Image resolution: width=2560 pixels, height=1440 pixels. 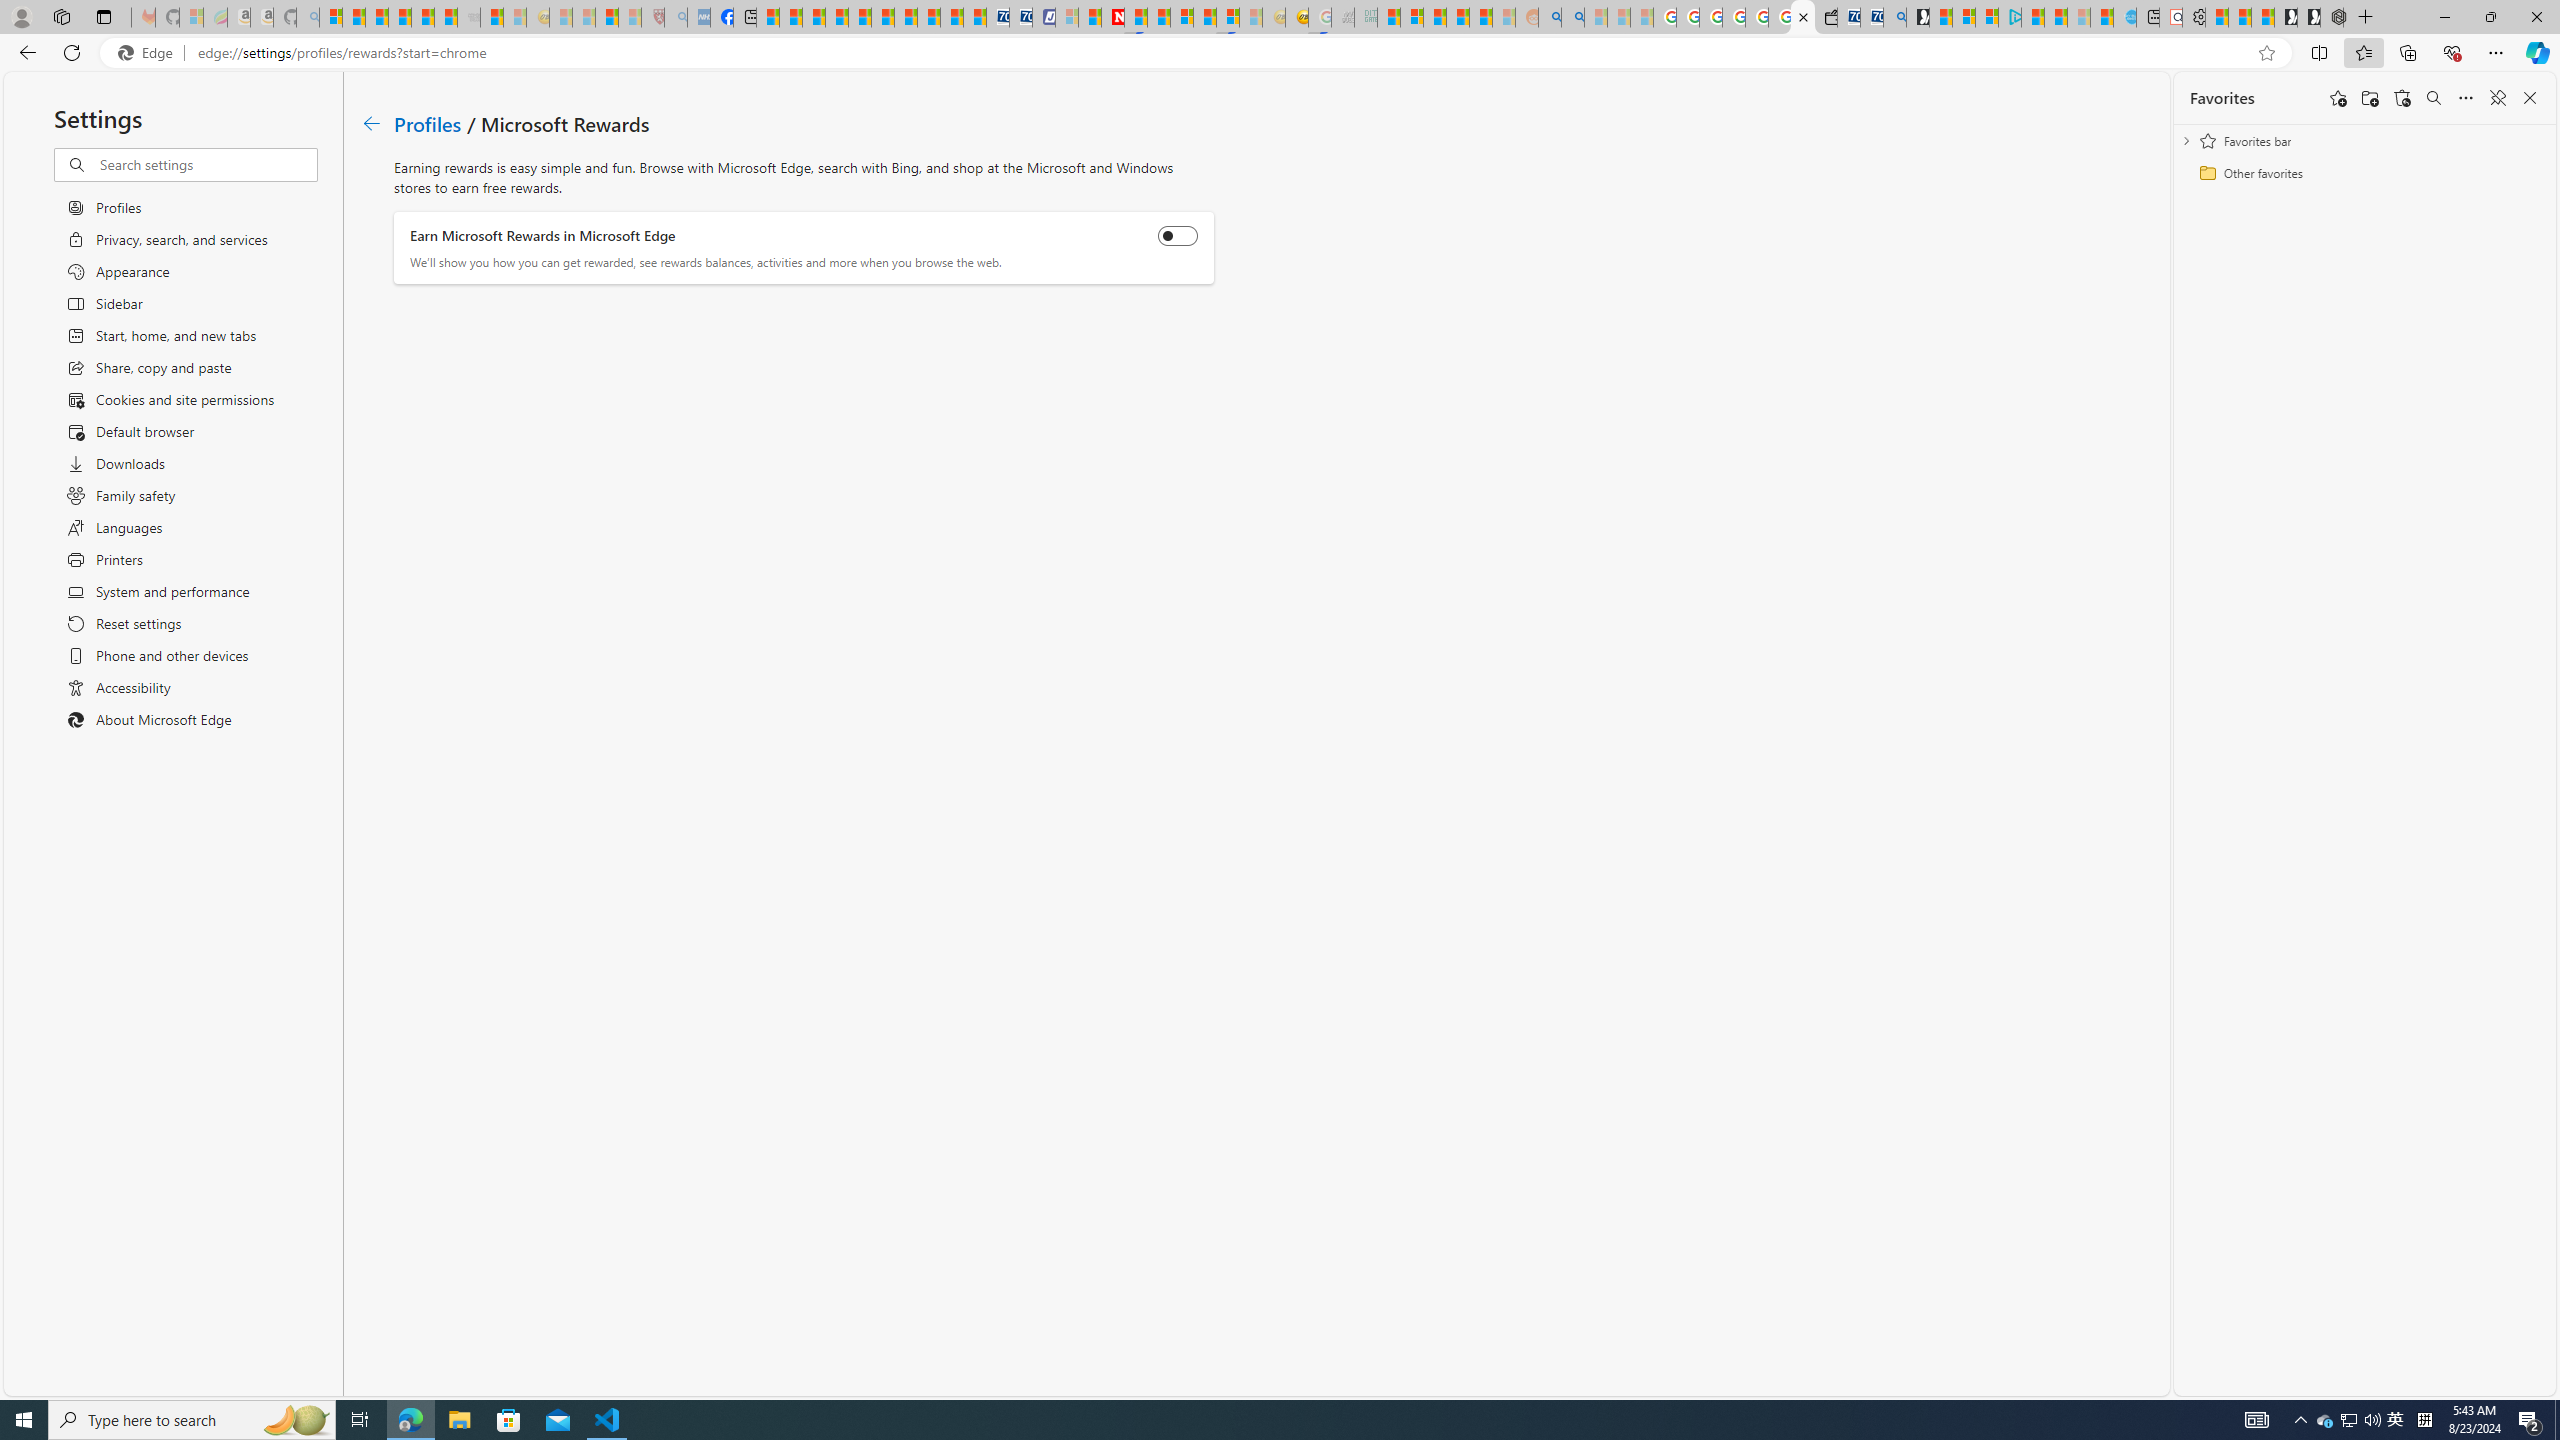 What do you see at coordinates (2433, 98) in the screenshot?
I see `Search favorites` at bounding box center [2433, 98].